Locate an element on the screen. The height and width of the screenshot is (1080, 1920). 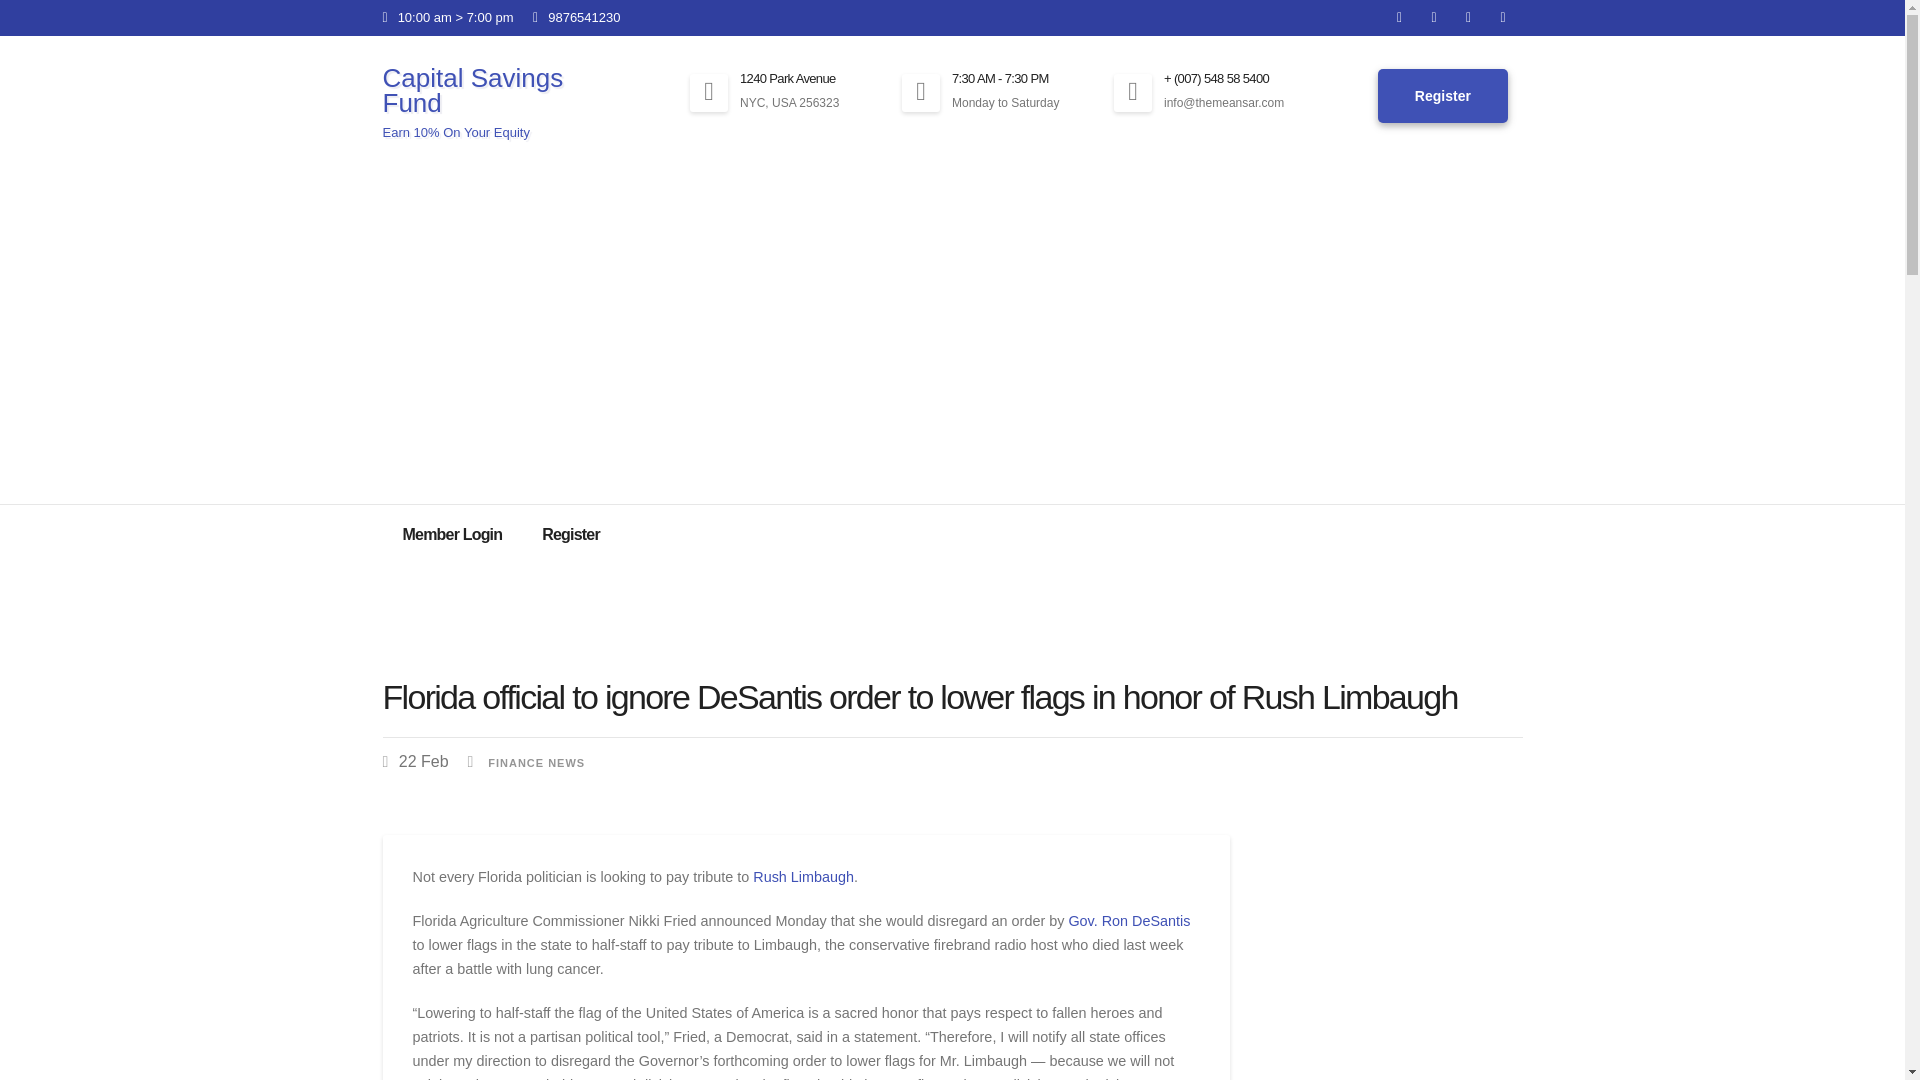
Register is located at coordinates (1442, 97).